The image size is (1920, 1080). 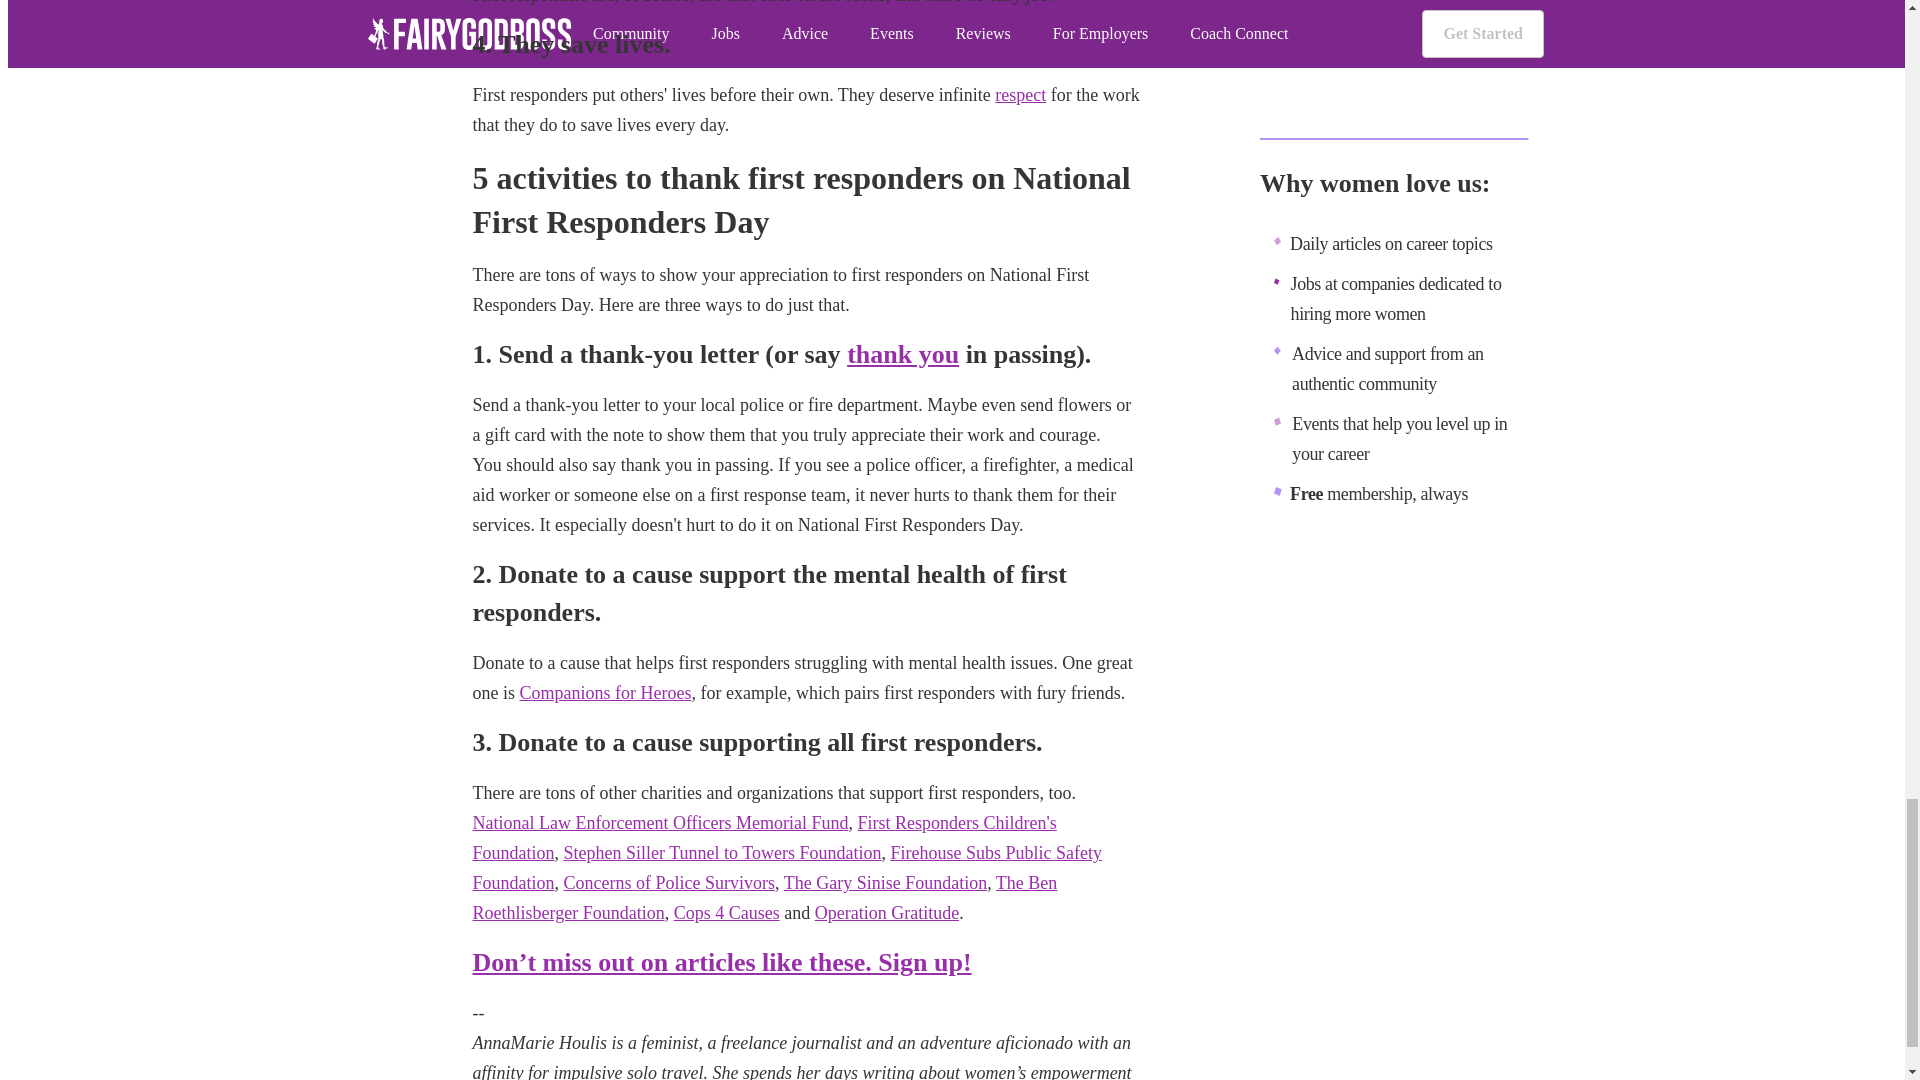 What do you see at coordinates (726, 912) in the screenshot?
I see `Cops 4 Causes` at bounding box center [726, 912].